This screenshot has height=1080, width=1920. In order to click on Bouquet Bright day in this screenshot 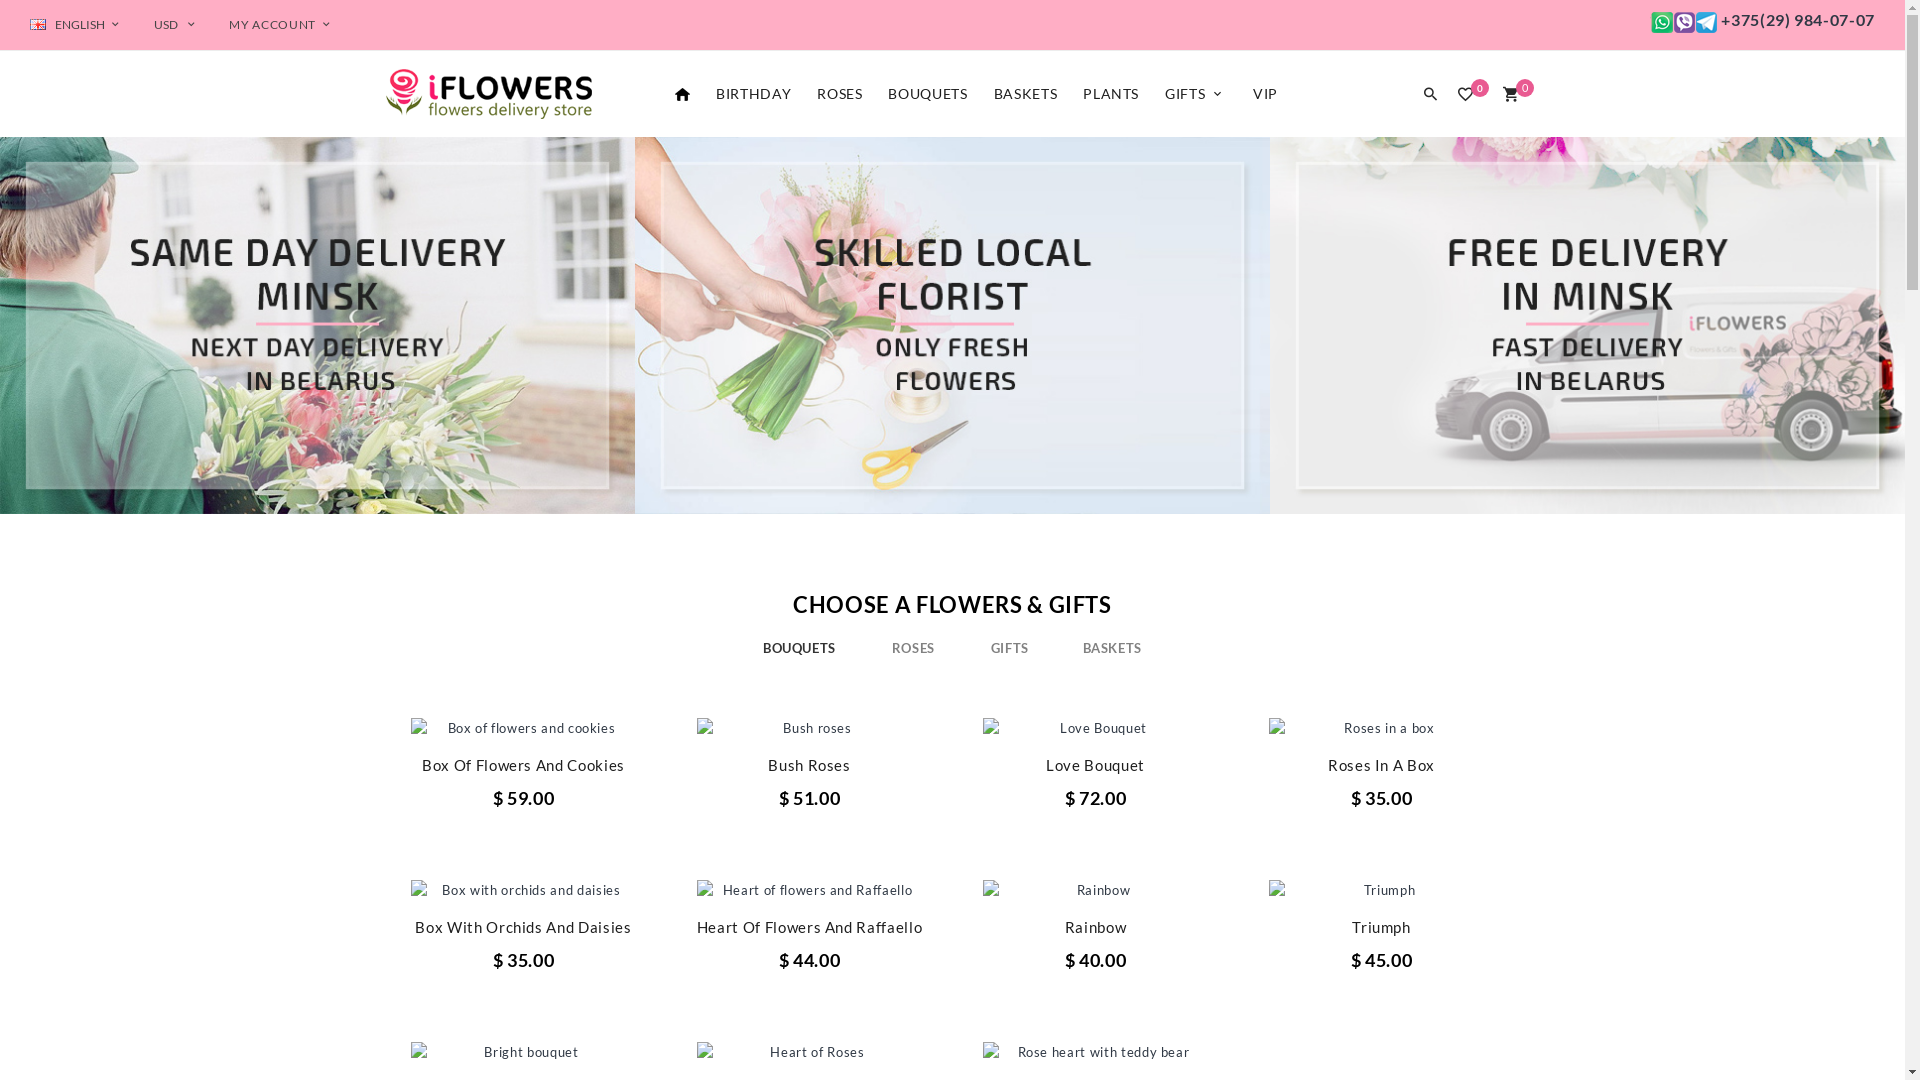, I will do `click(523, 728)`.